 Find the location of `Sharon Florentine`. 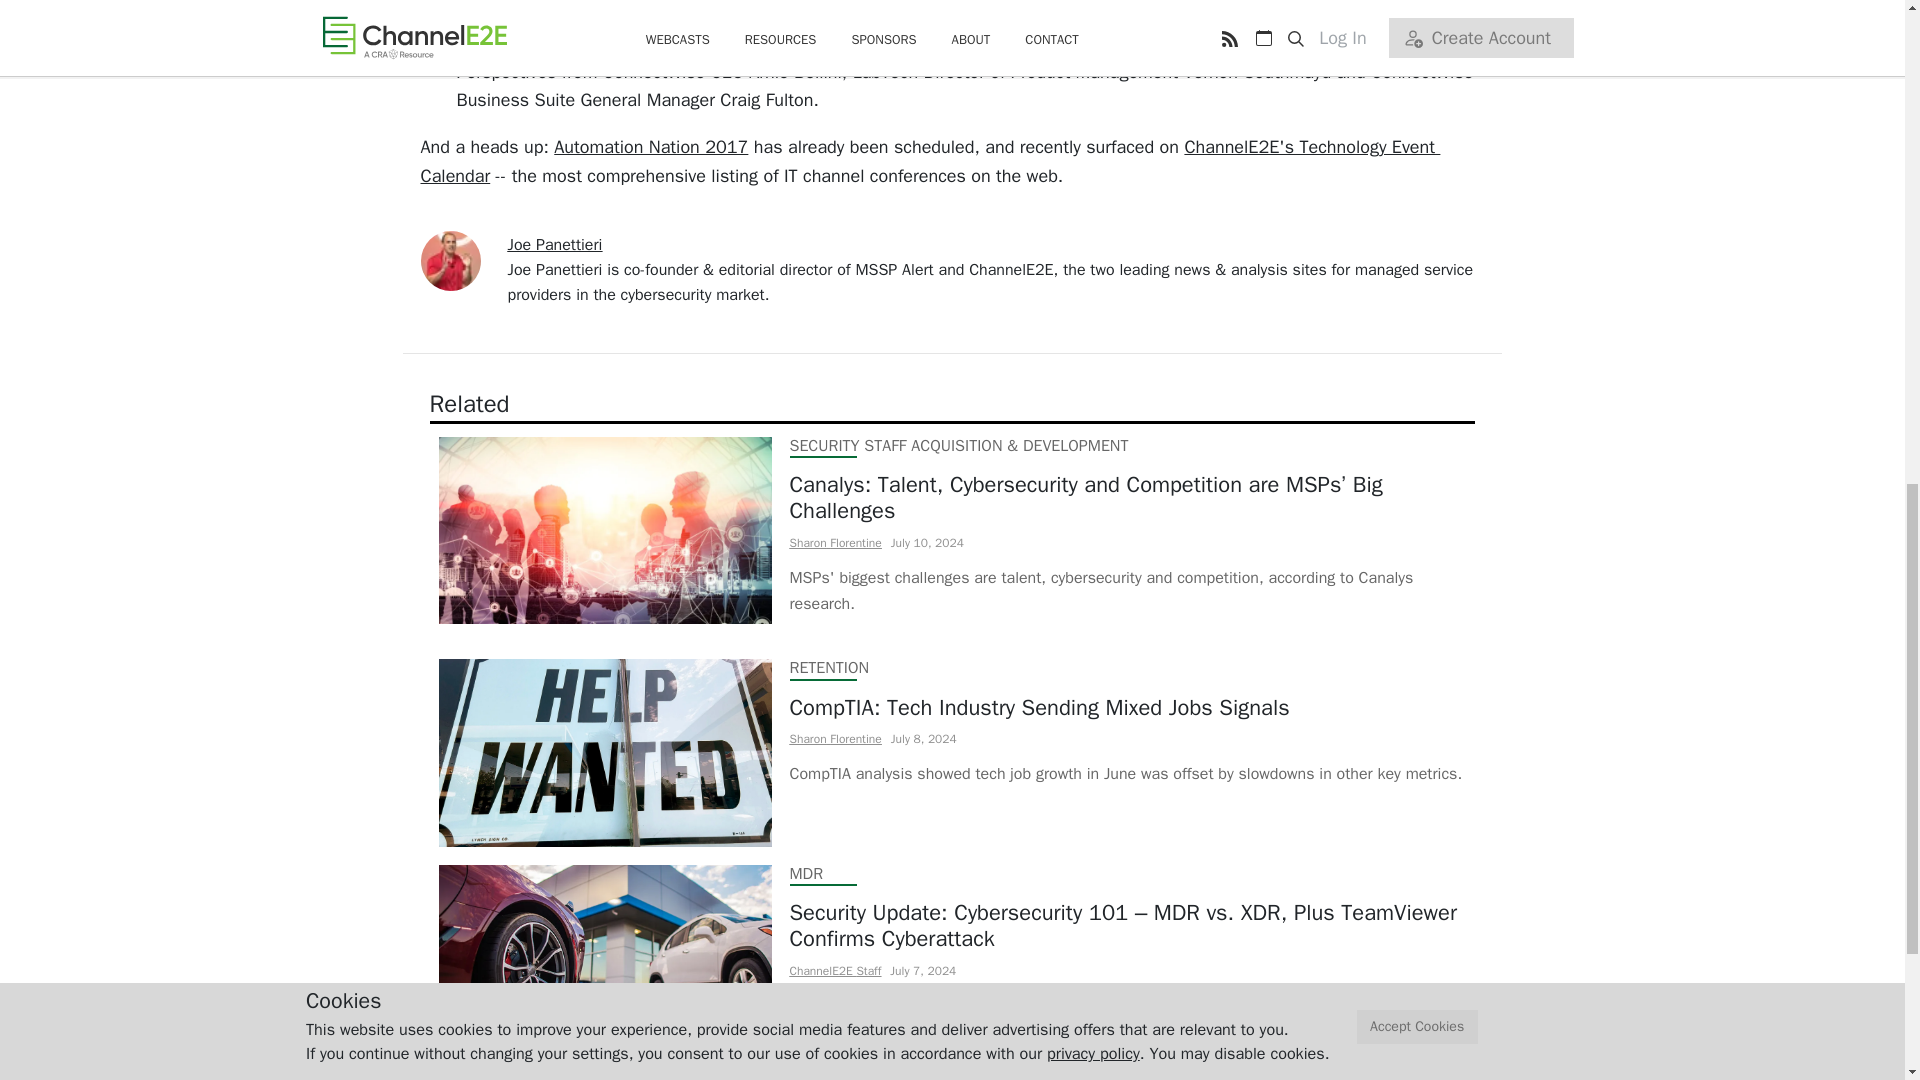

Sharon Florentine is located at coordinates (835, 542).